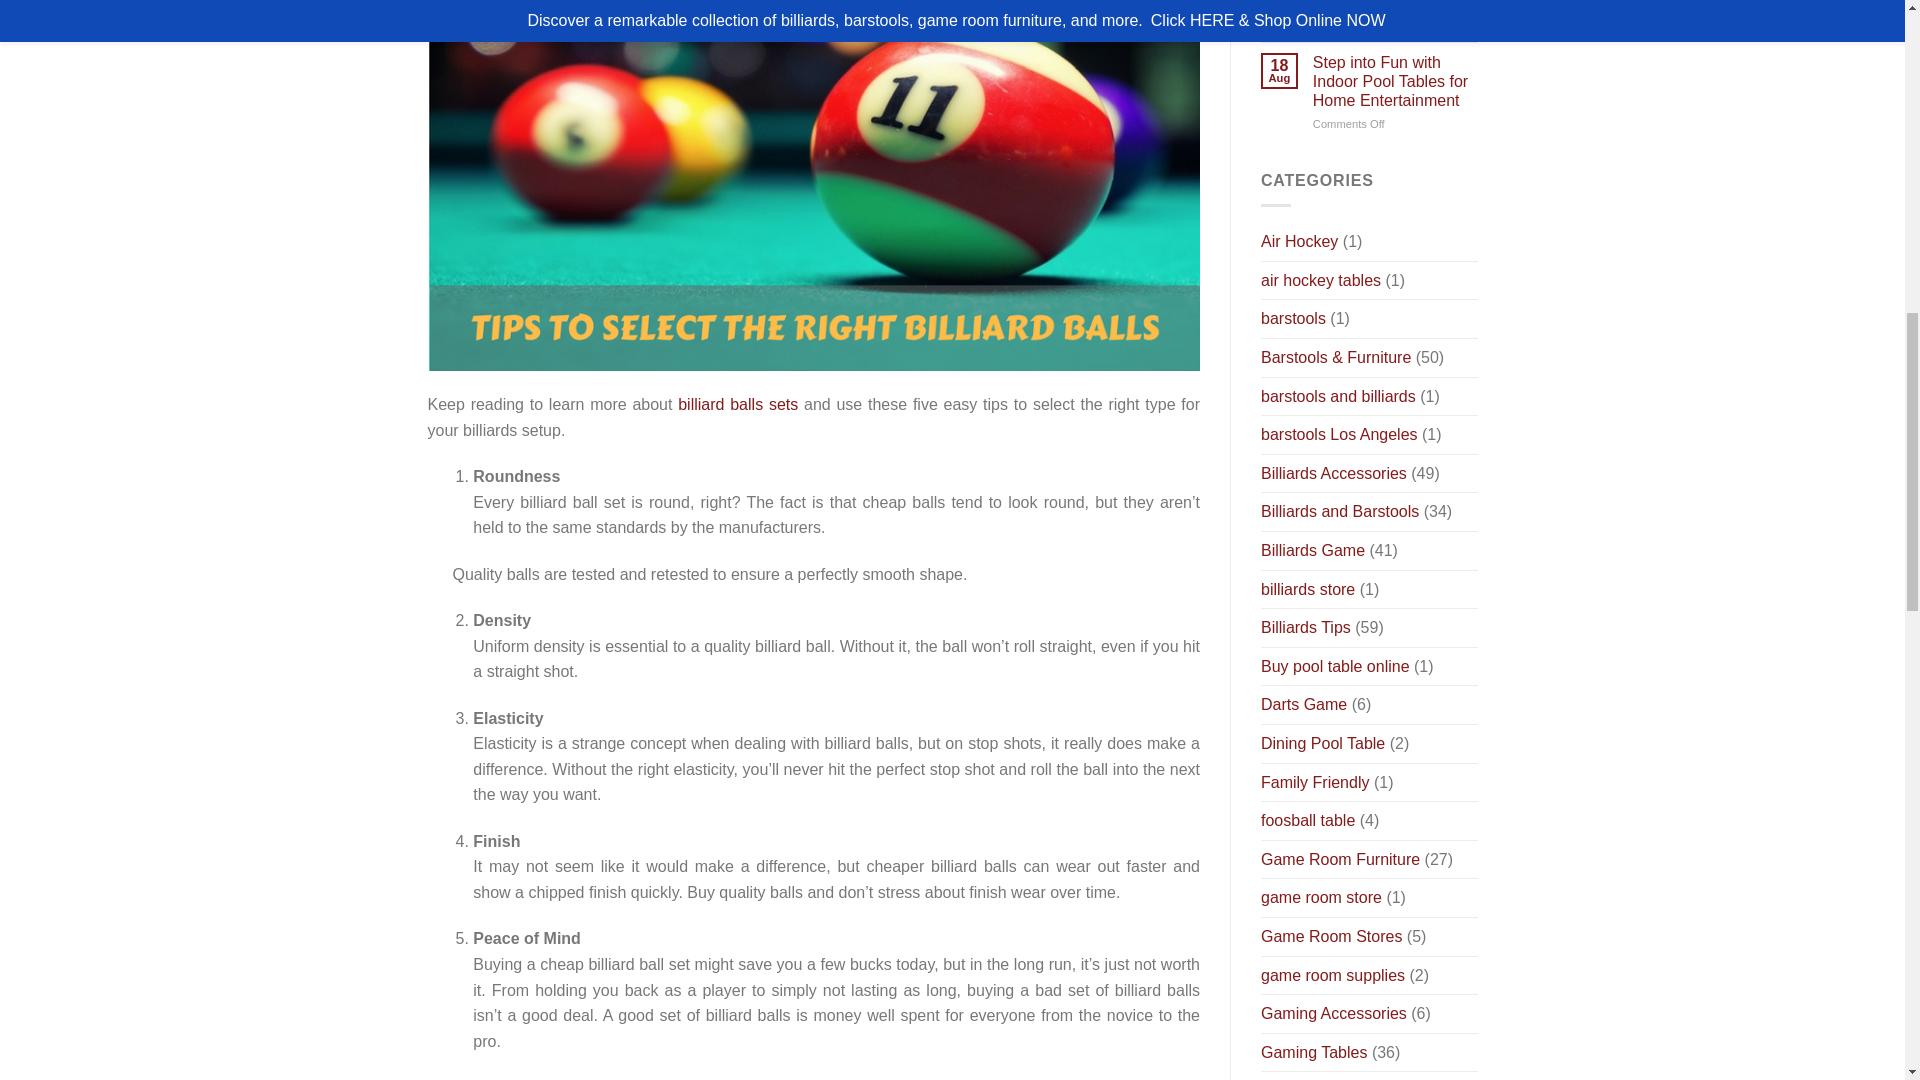 This screenshot has width=1920, height=1080. Describe the element at coordinates (738, 404) in the screenshot. I see `billiard balls sets` at that location.